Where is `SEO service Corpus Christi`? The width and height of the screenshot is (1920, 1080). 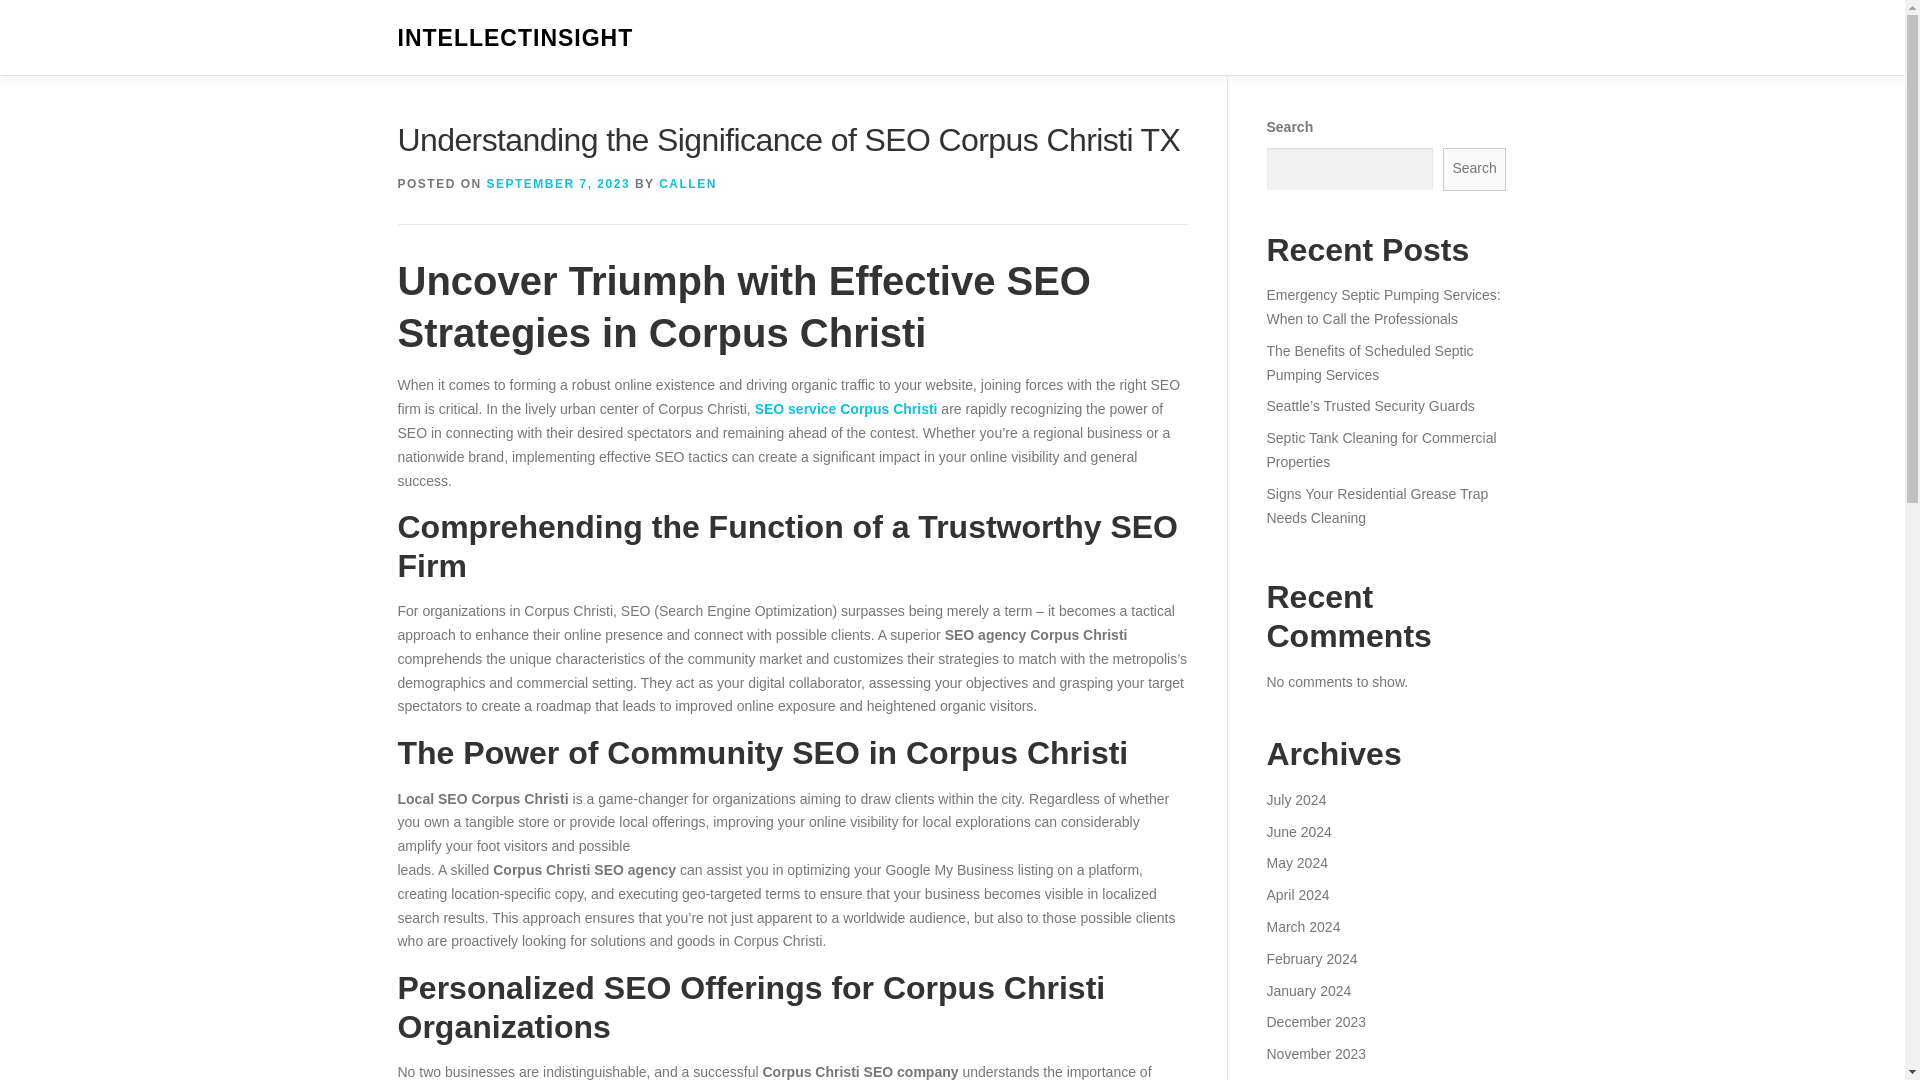 SEO service Corpus Christi is located at coordinates (846, 408).